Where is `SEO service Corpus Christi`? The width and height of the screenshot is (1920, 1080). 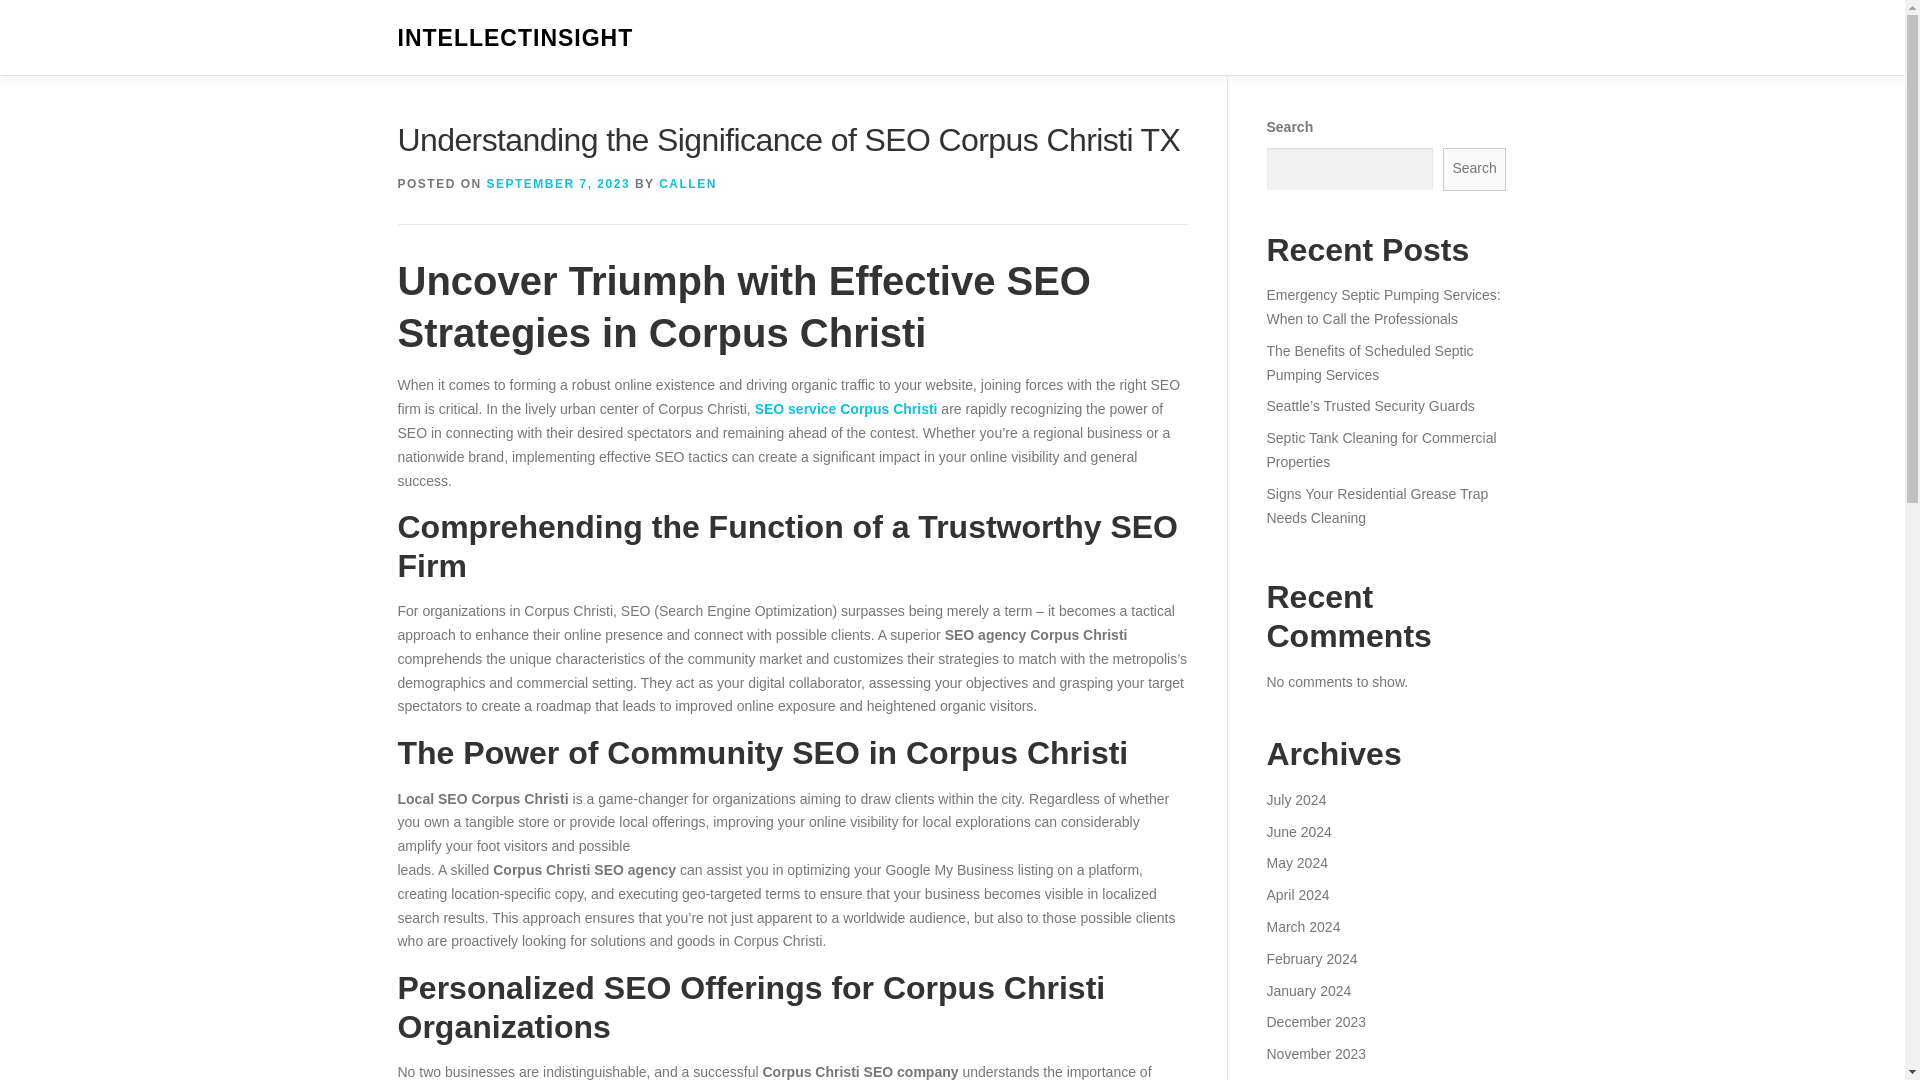 SEO service Corpus Christi is located at coordinates (846, 408).